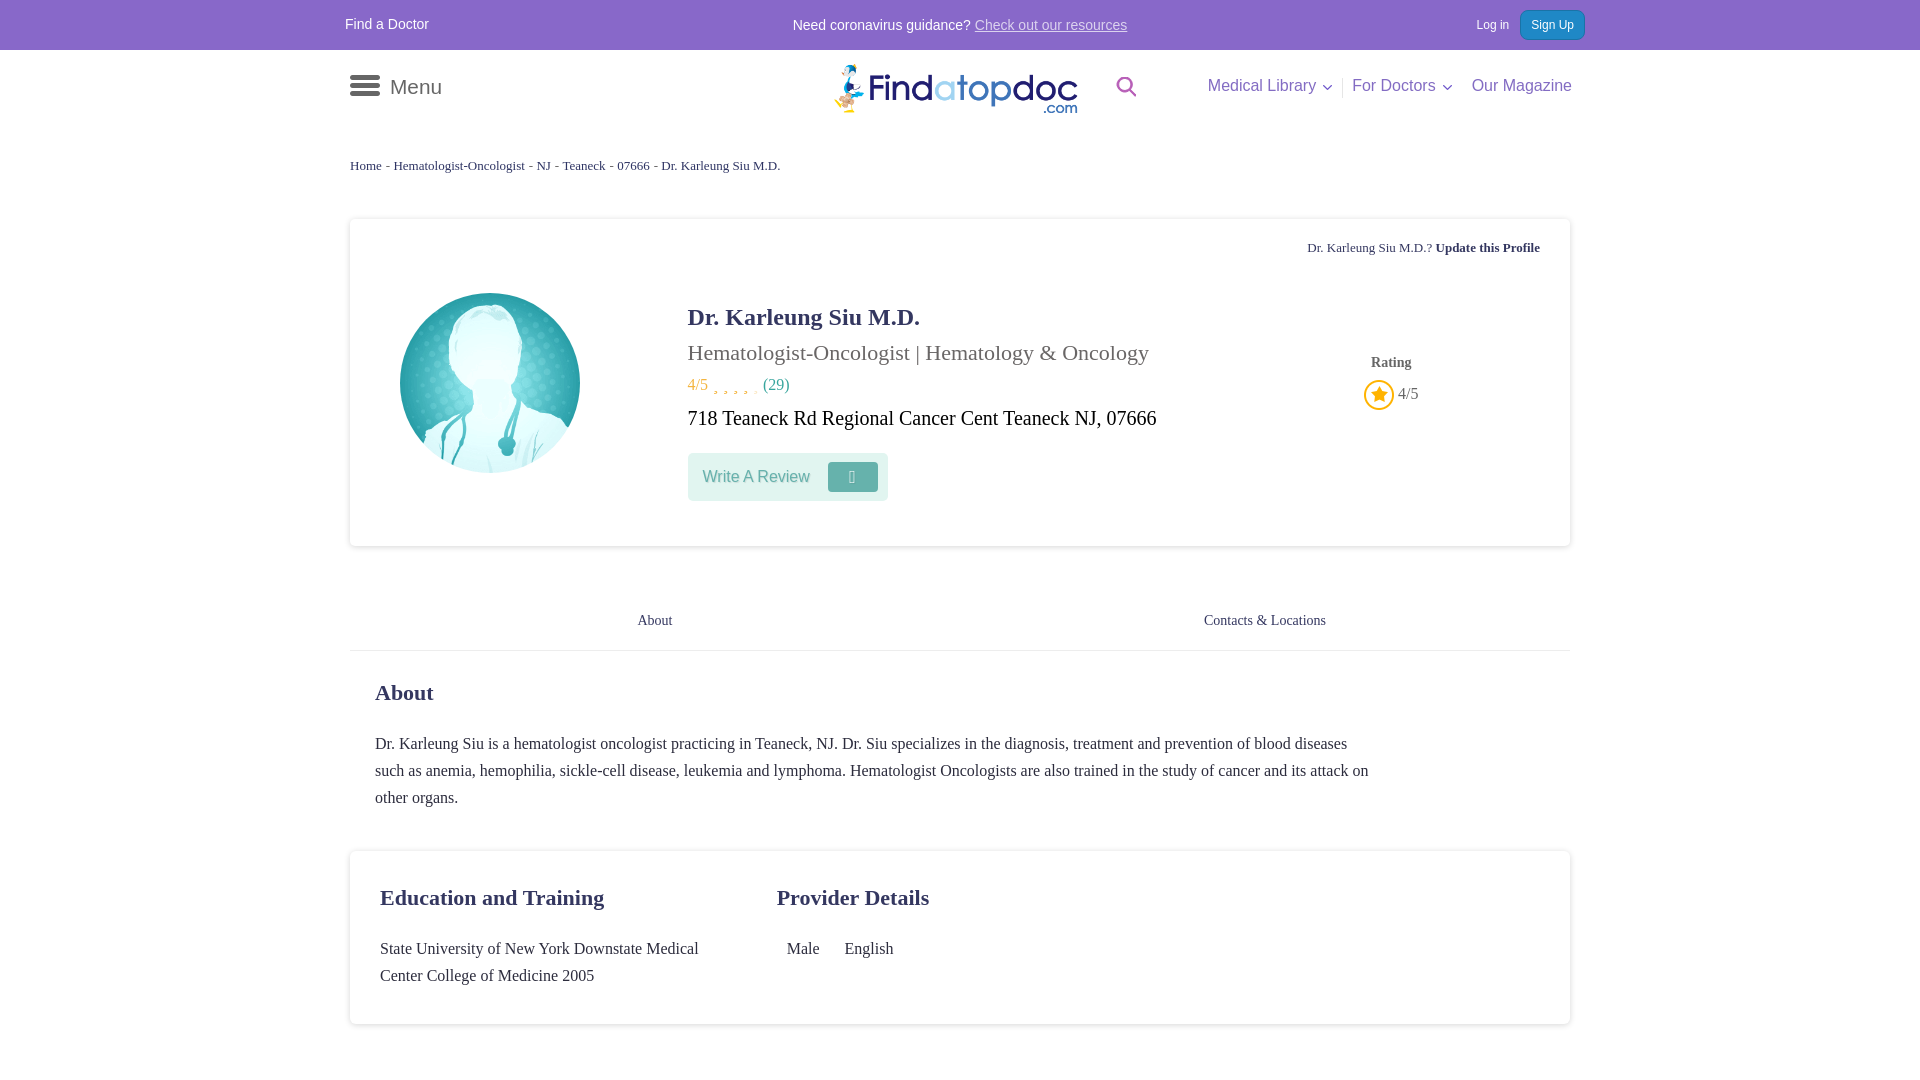  What do you see at coordinates (386, 24) in the screenshot?
I see `Find a Doctor` at bounding box center [386, 24].